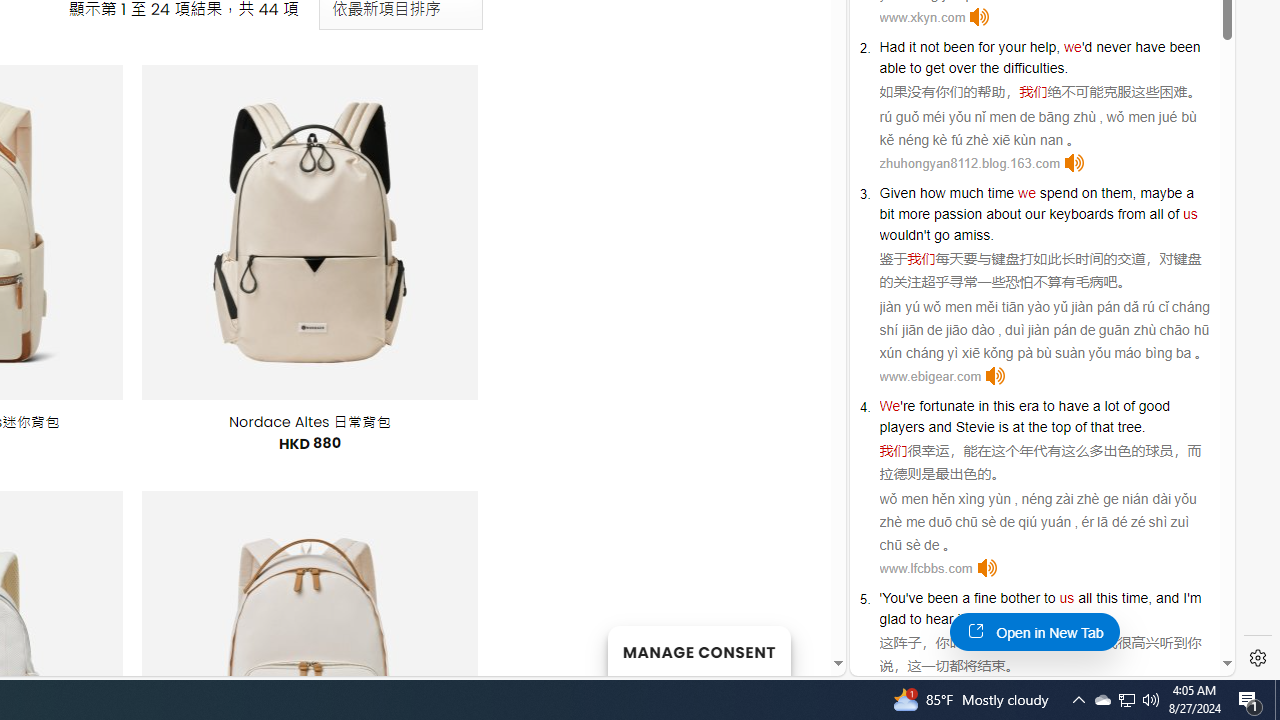 The height and width of the screenshot is (720, 1280). Describe the element at coordinates (929, 46) in the screenshot. I see `not` at that location.